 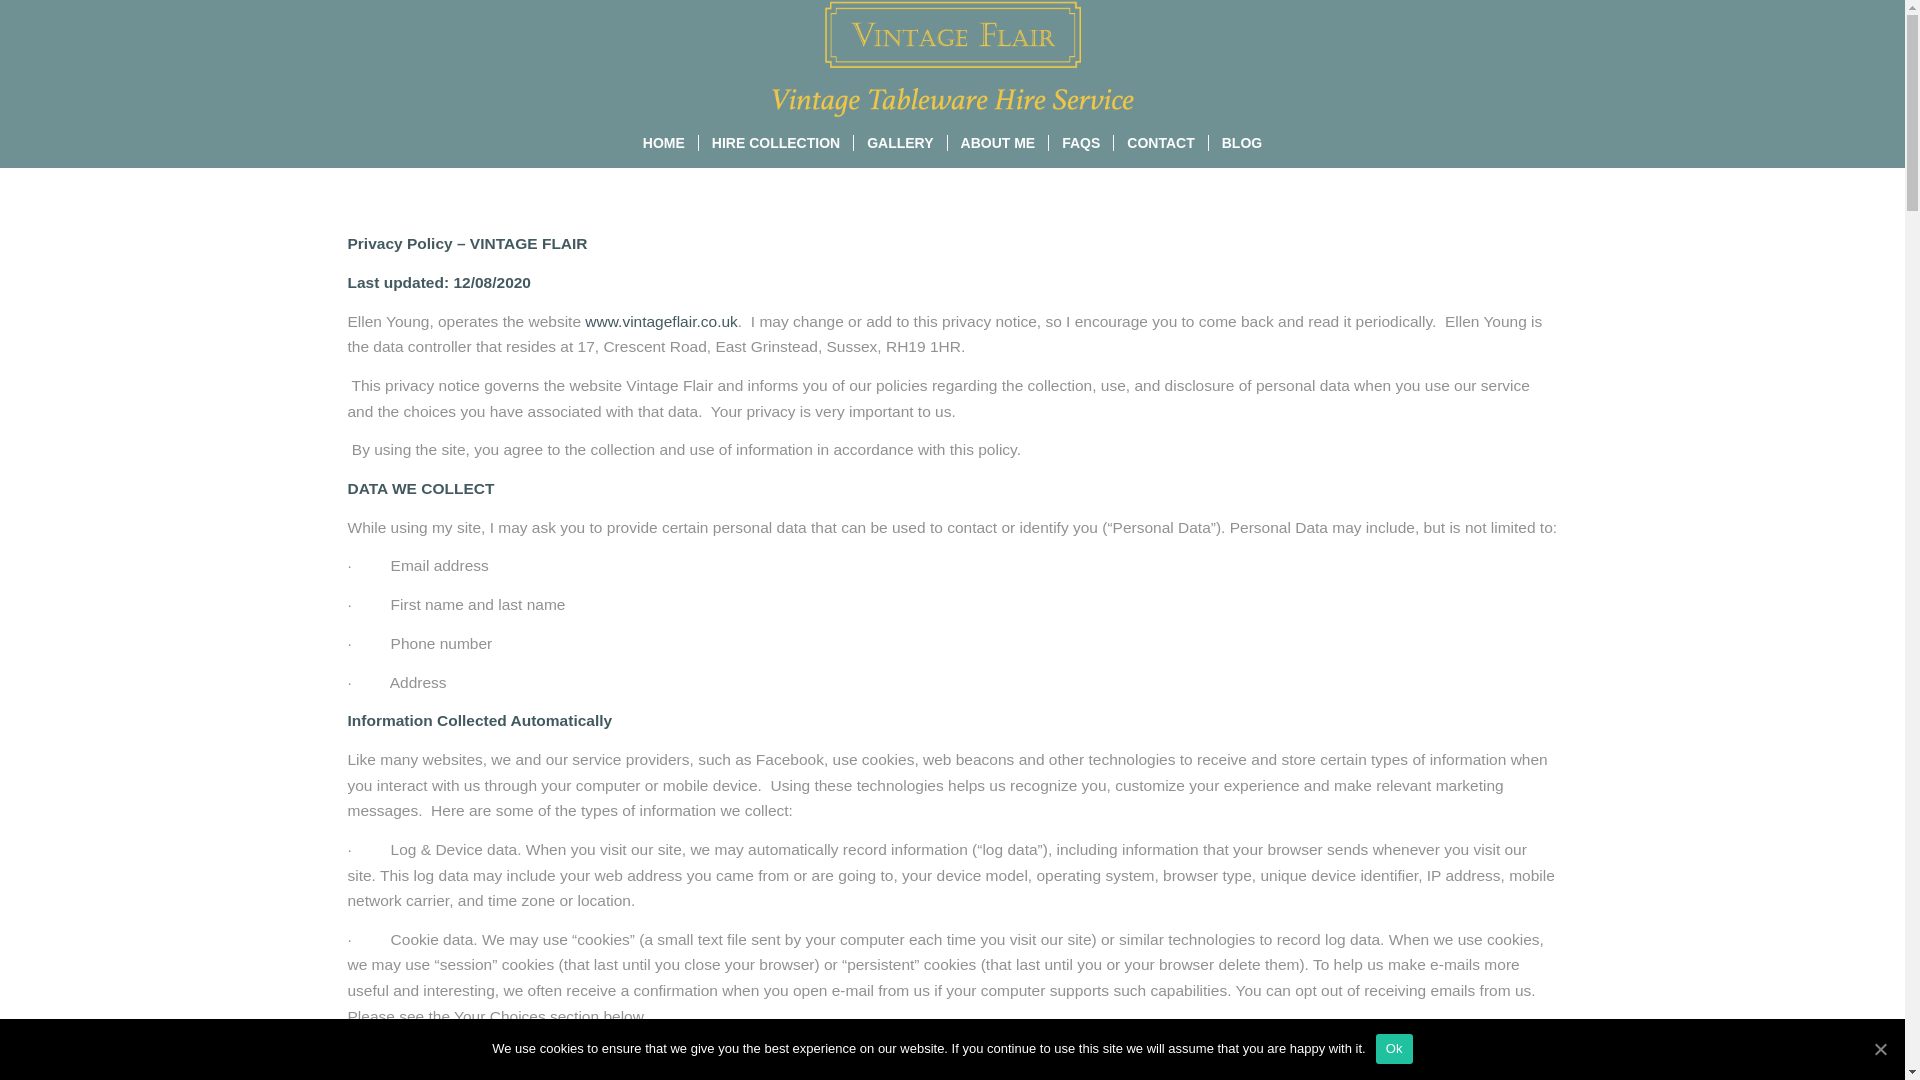 What do you see at coordinates (1080, 142) in the screenshot?
I see `FAQS` at bounding box center [1080, 142].